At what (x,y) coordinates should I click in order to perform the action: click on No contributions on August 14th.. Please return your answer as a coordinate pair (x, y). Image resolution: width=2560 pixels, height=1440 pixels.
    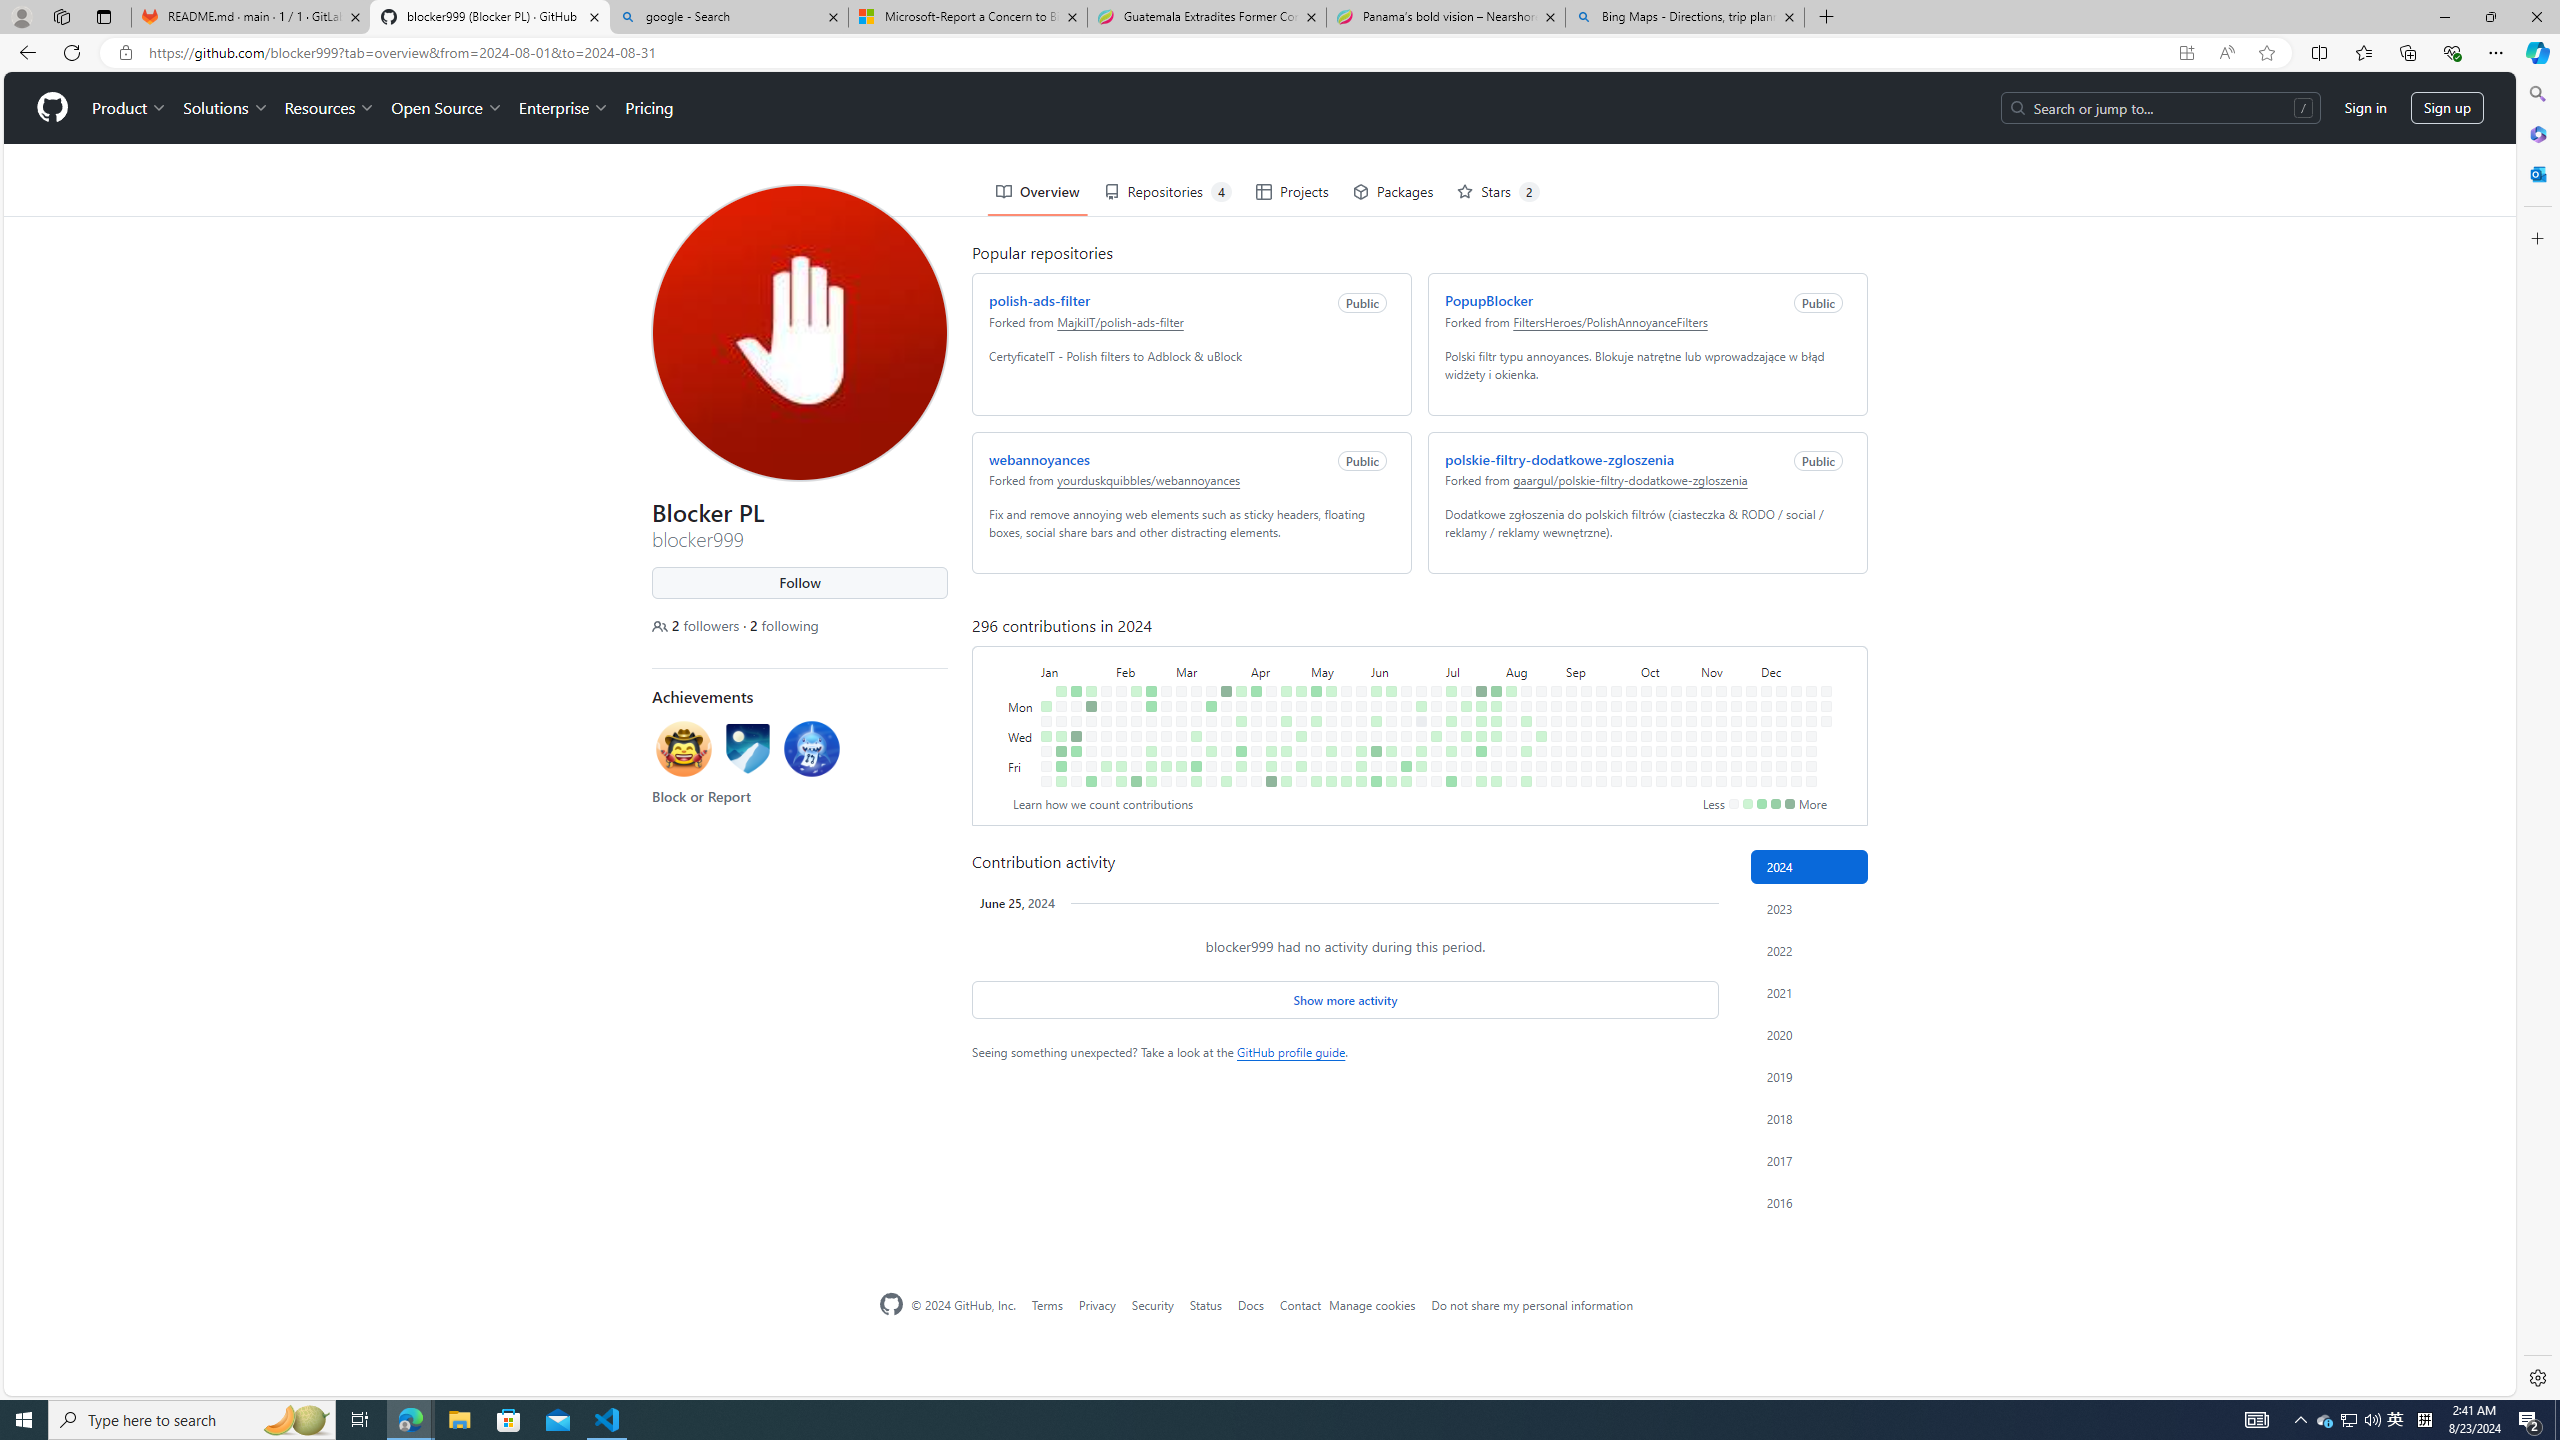
    Looking at the image, I should click on (1523, 664).